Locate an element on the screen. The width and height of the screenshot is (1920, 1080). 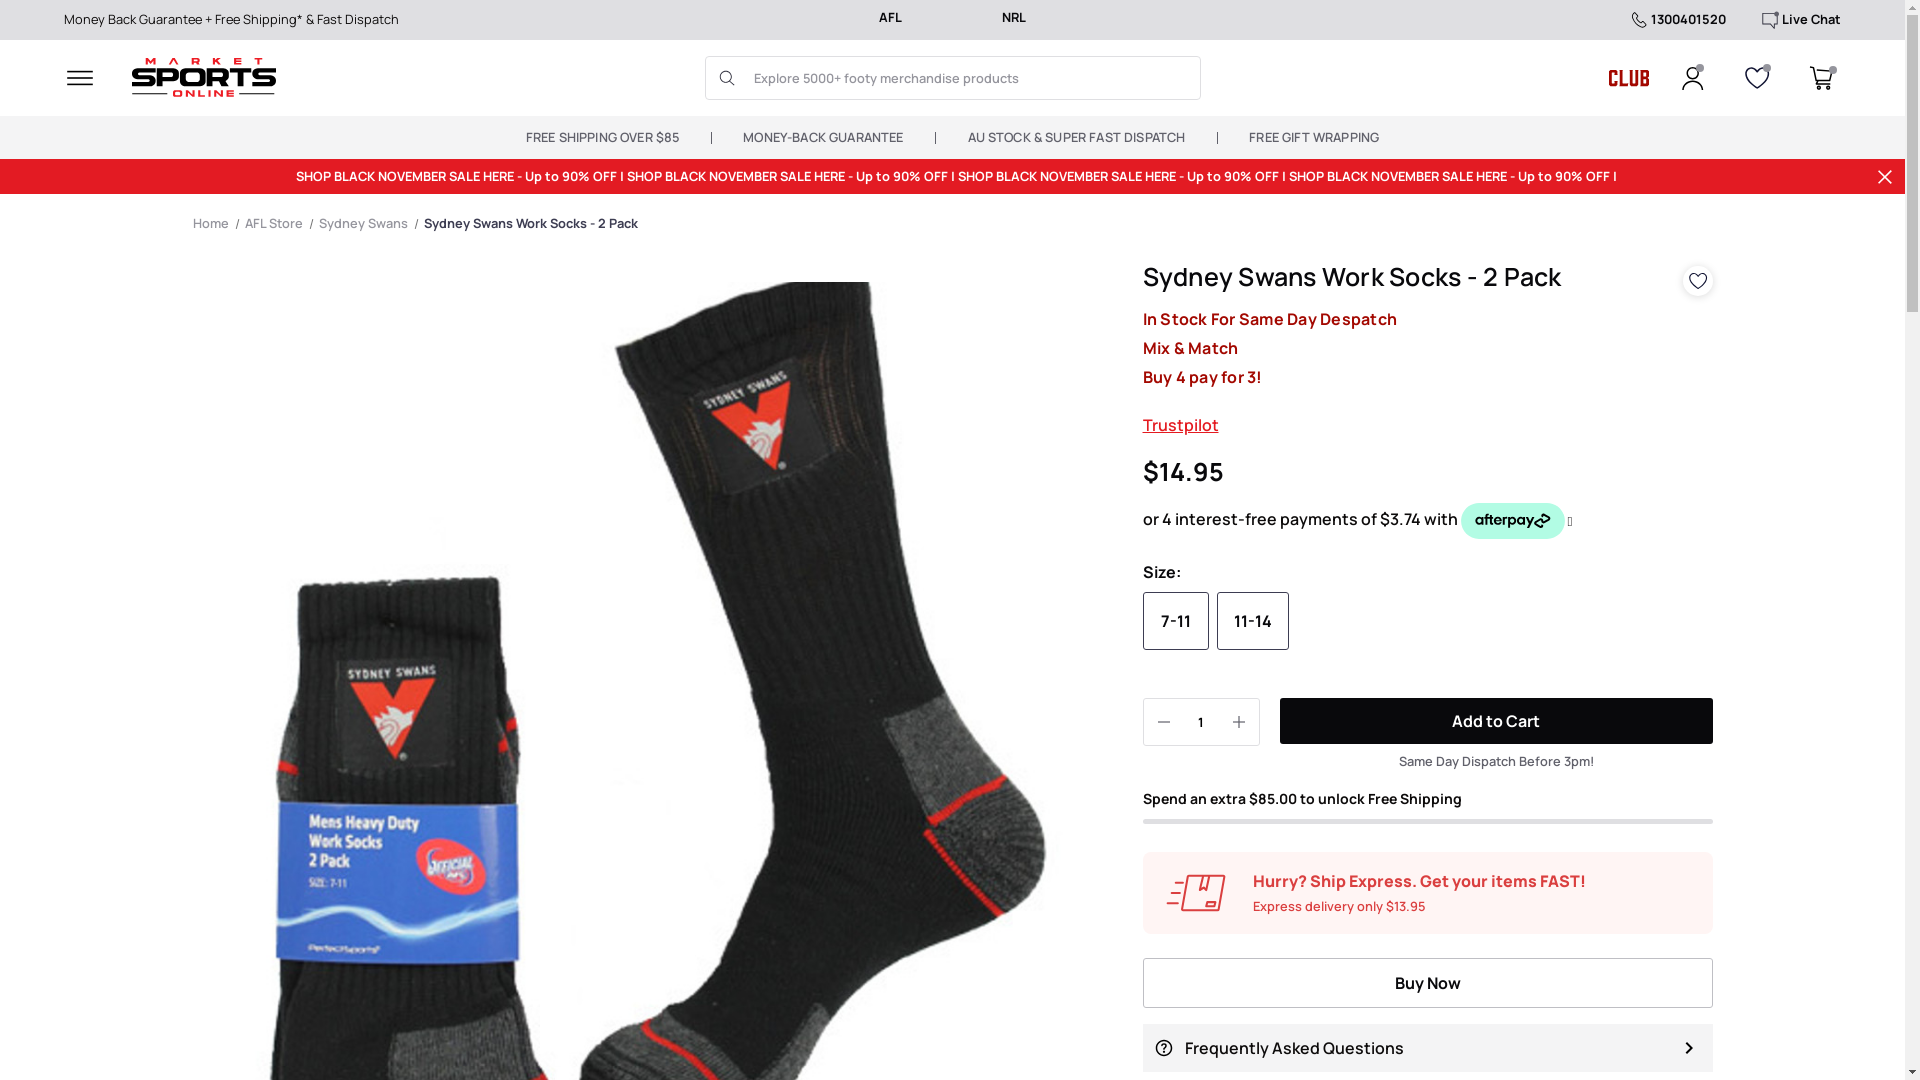
AFL Store is located at coordinates (273, 223).